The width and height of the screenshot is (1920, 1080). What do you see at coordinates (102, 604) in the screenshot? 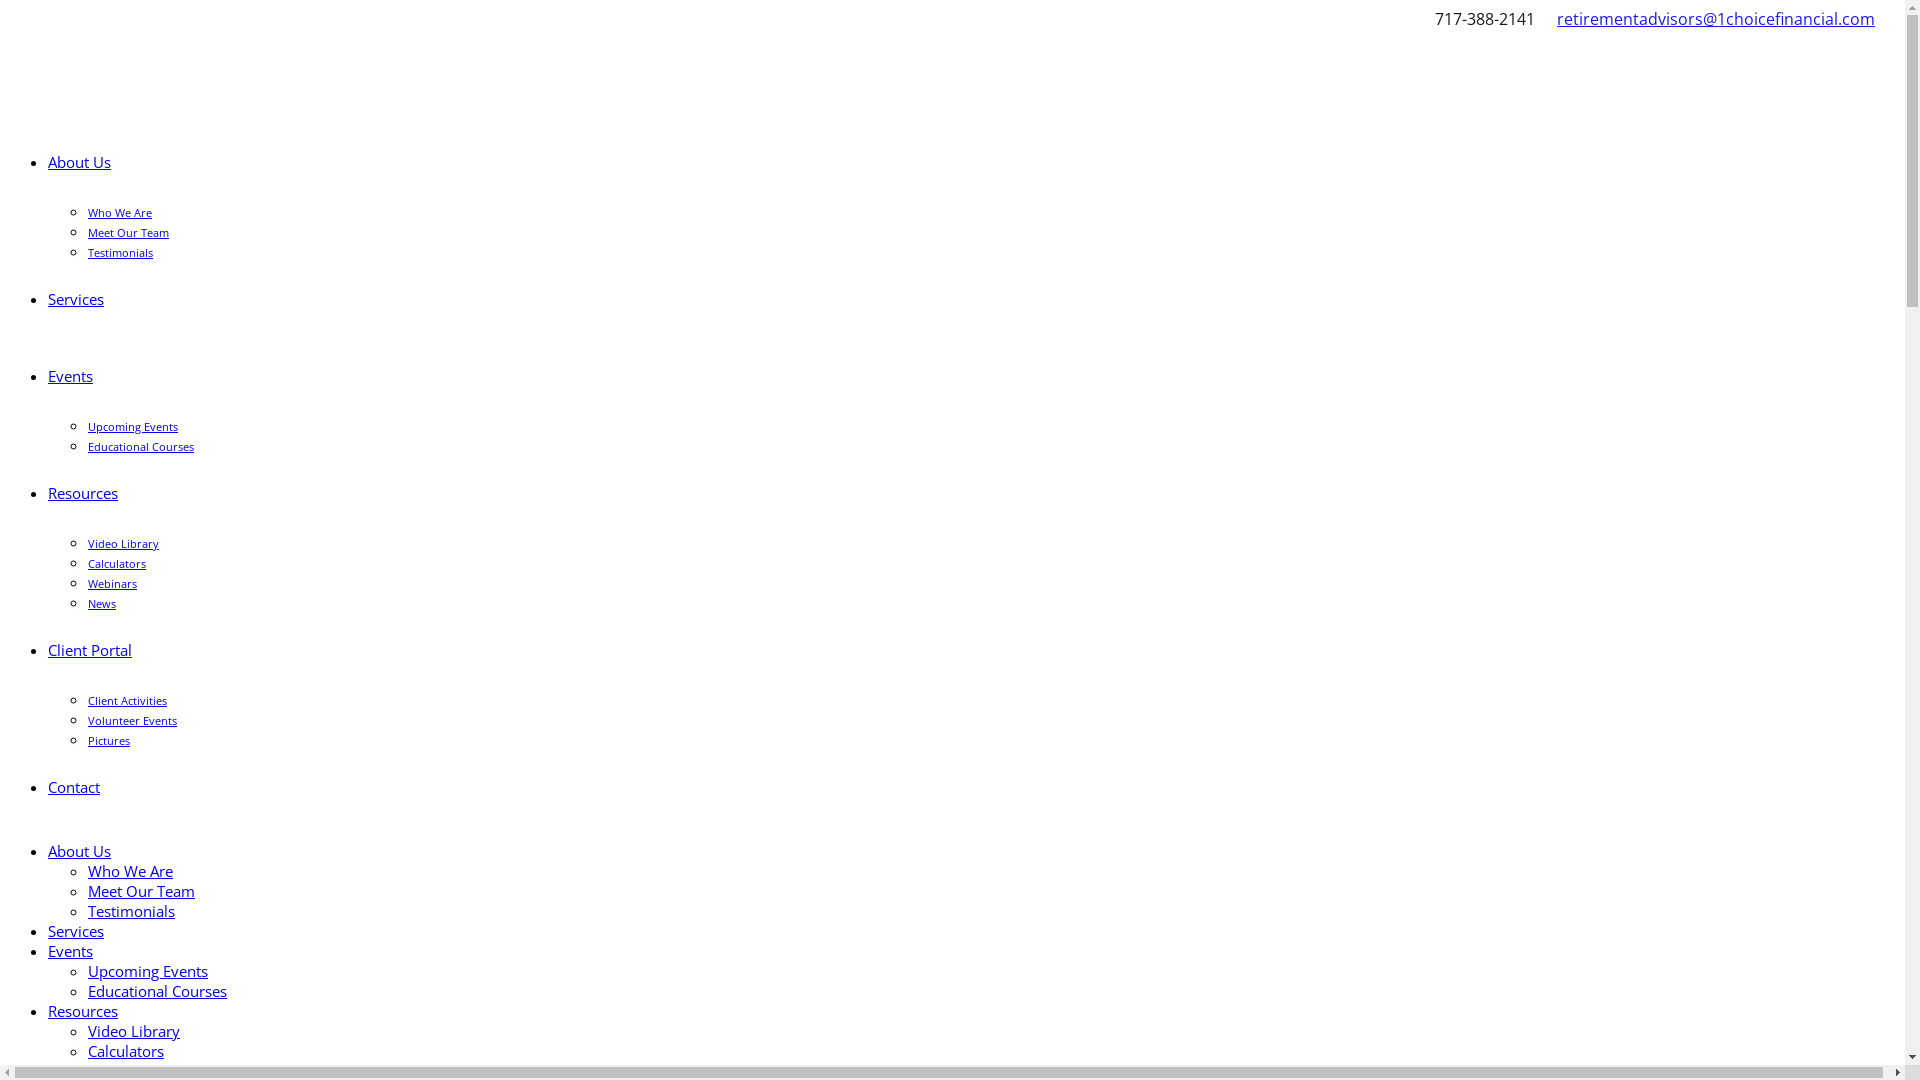
I see `News` at bounding box center [102, 604].